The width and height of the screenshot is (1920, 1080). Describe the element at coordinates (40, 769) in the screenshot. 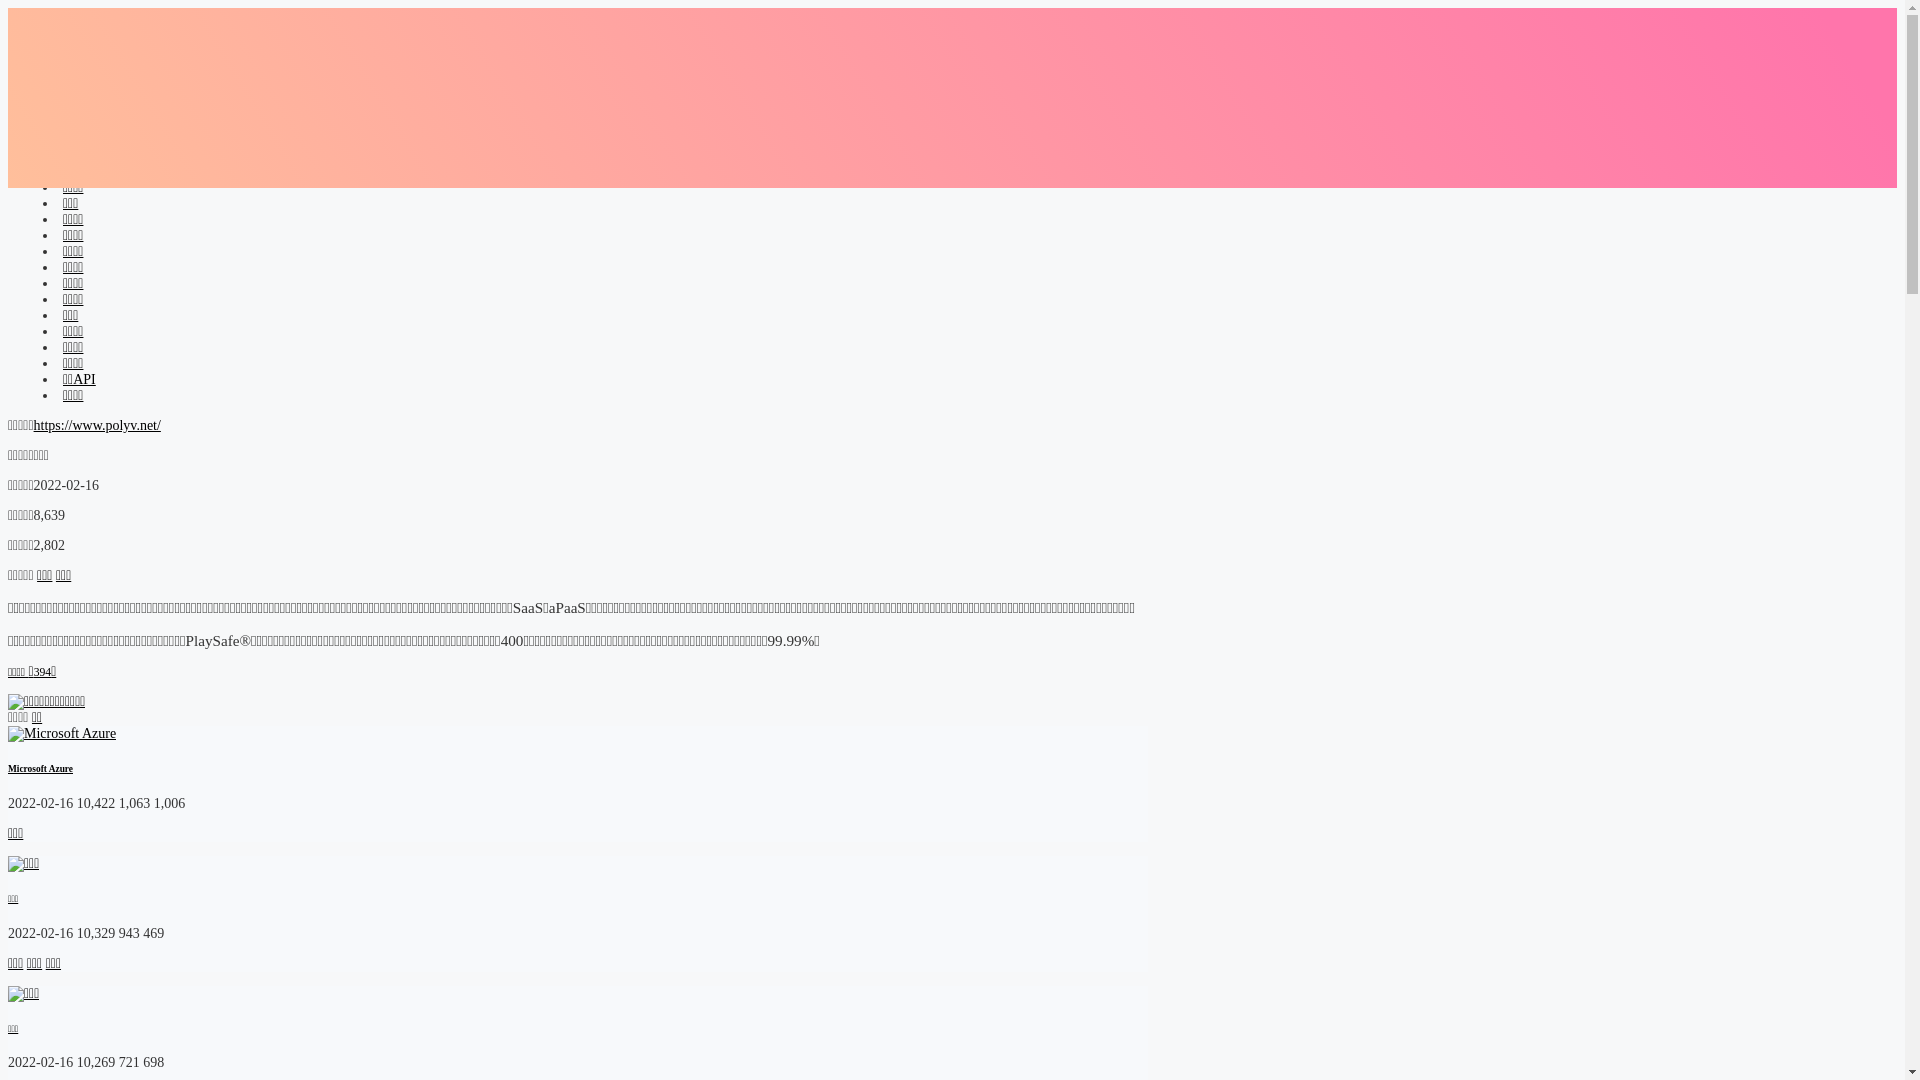

I see `Microsoft Azure` at that location.